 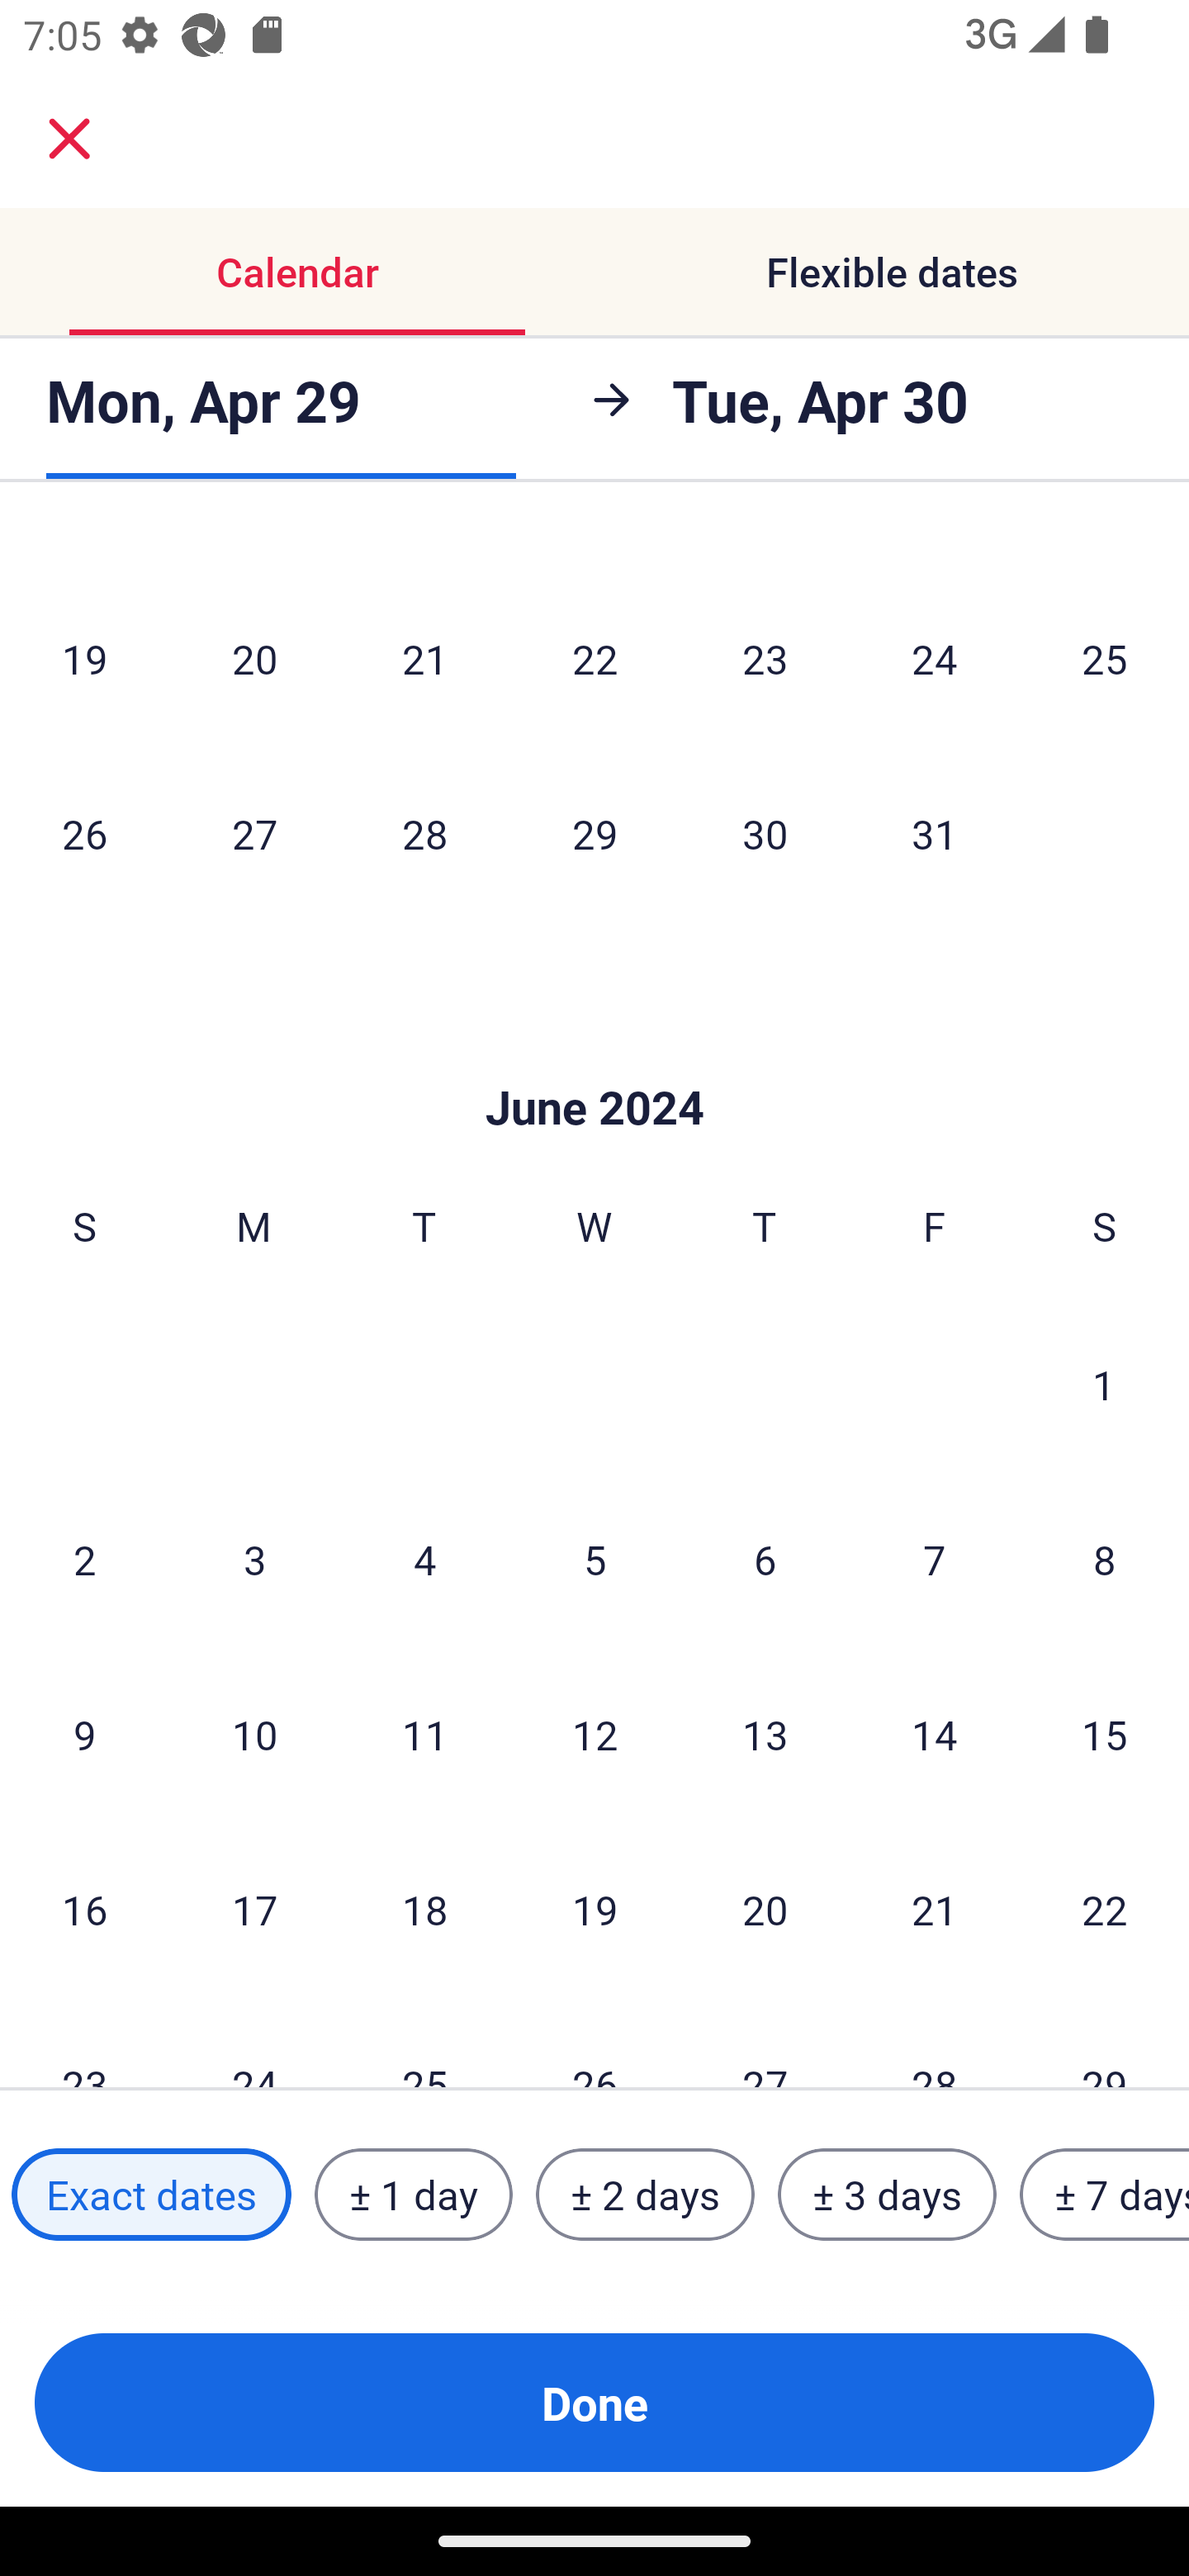 What do you see at coordinates (935, 1558) in the screenshot?
I see `7 Friday, June 7, 2024` at bounding box center [935, 1558].